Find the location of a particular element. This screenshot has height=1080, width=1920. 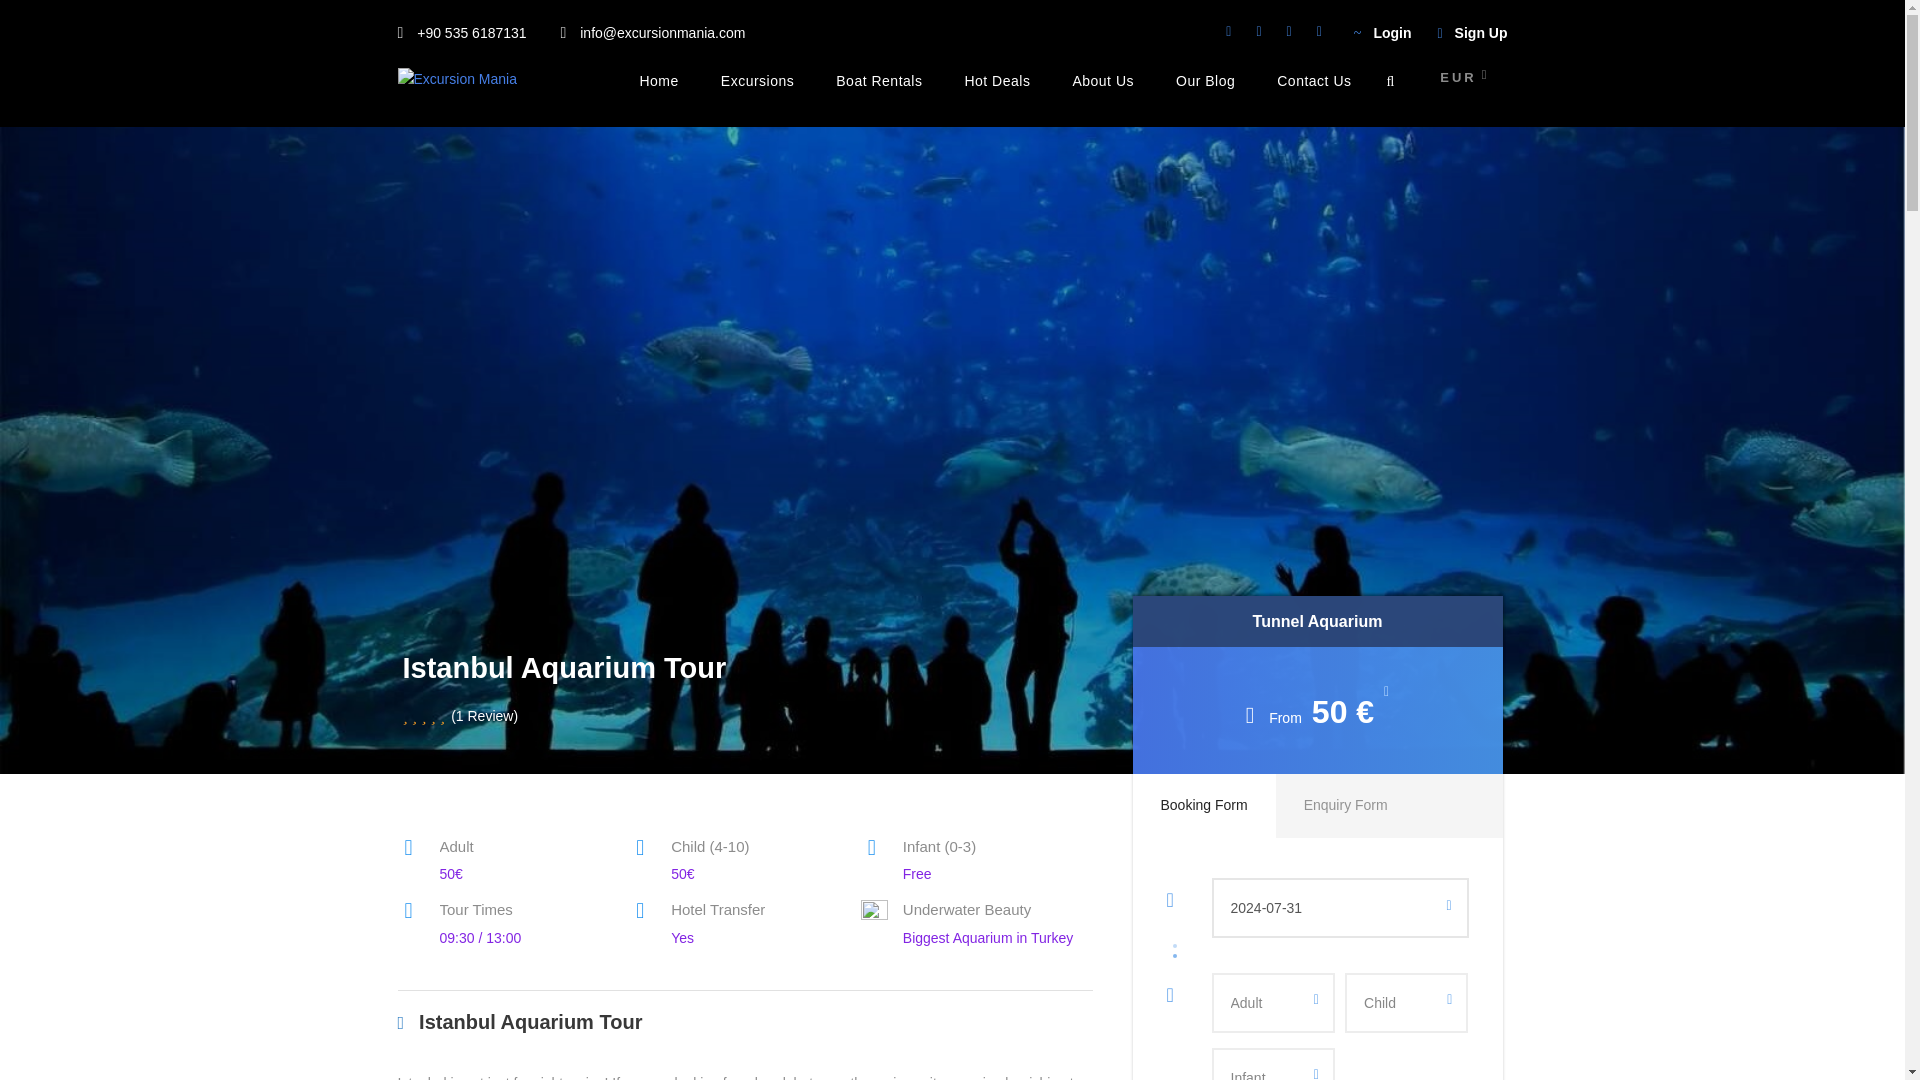

facebook is located at coordinates (1258, 30).